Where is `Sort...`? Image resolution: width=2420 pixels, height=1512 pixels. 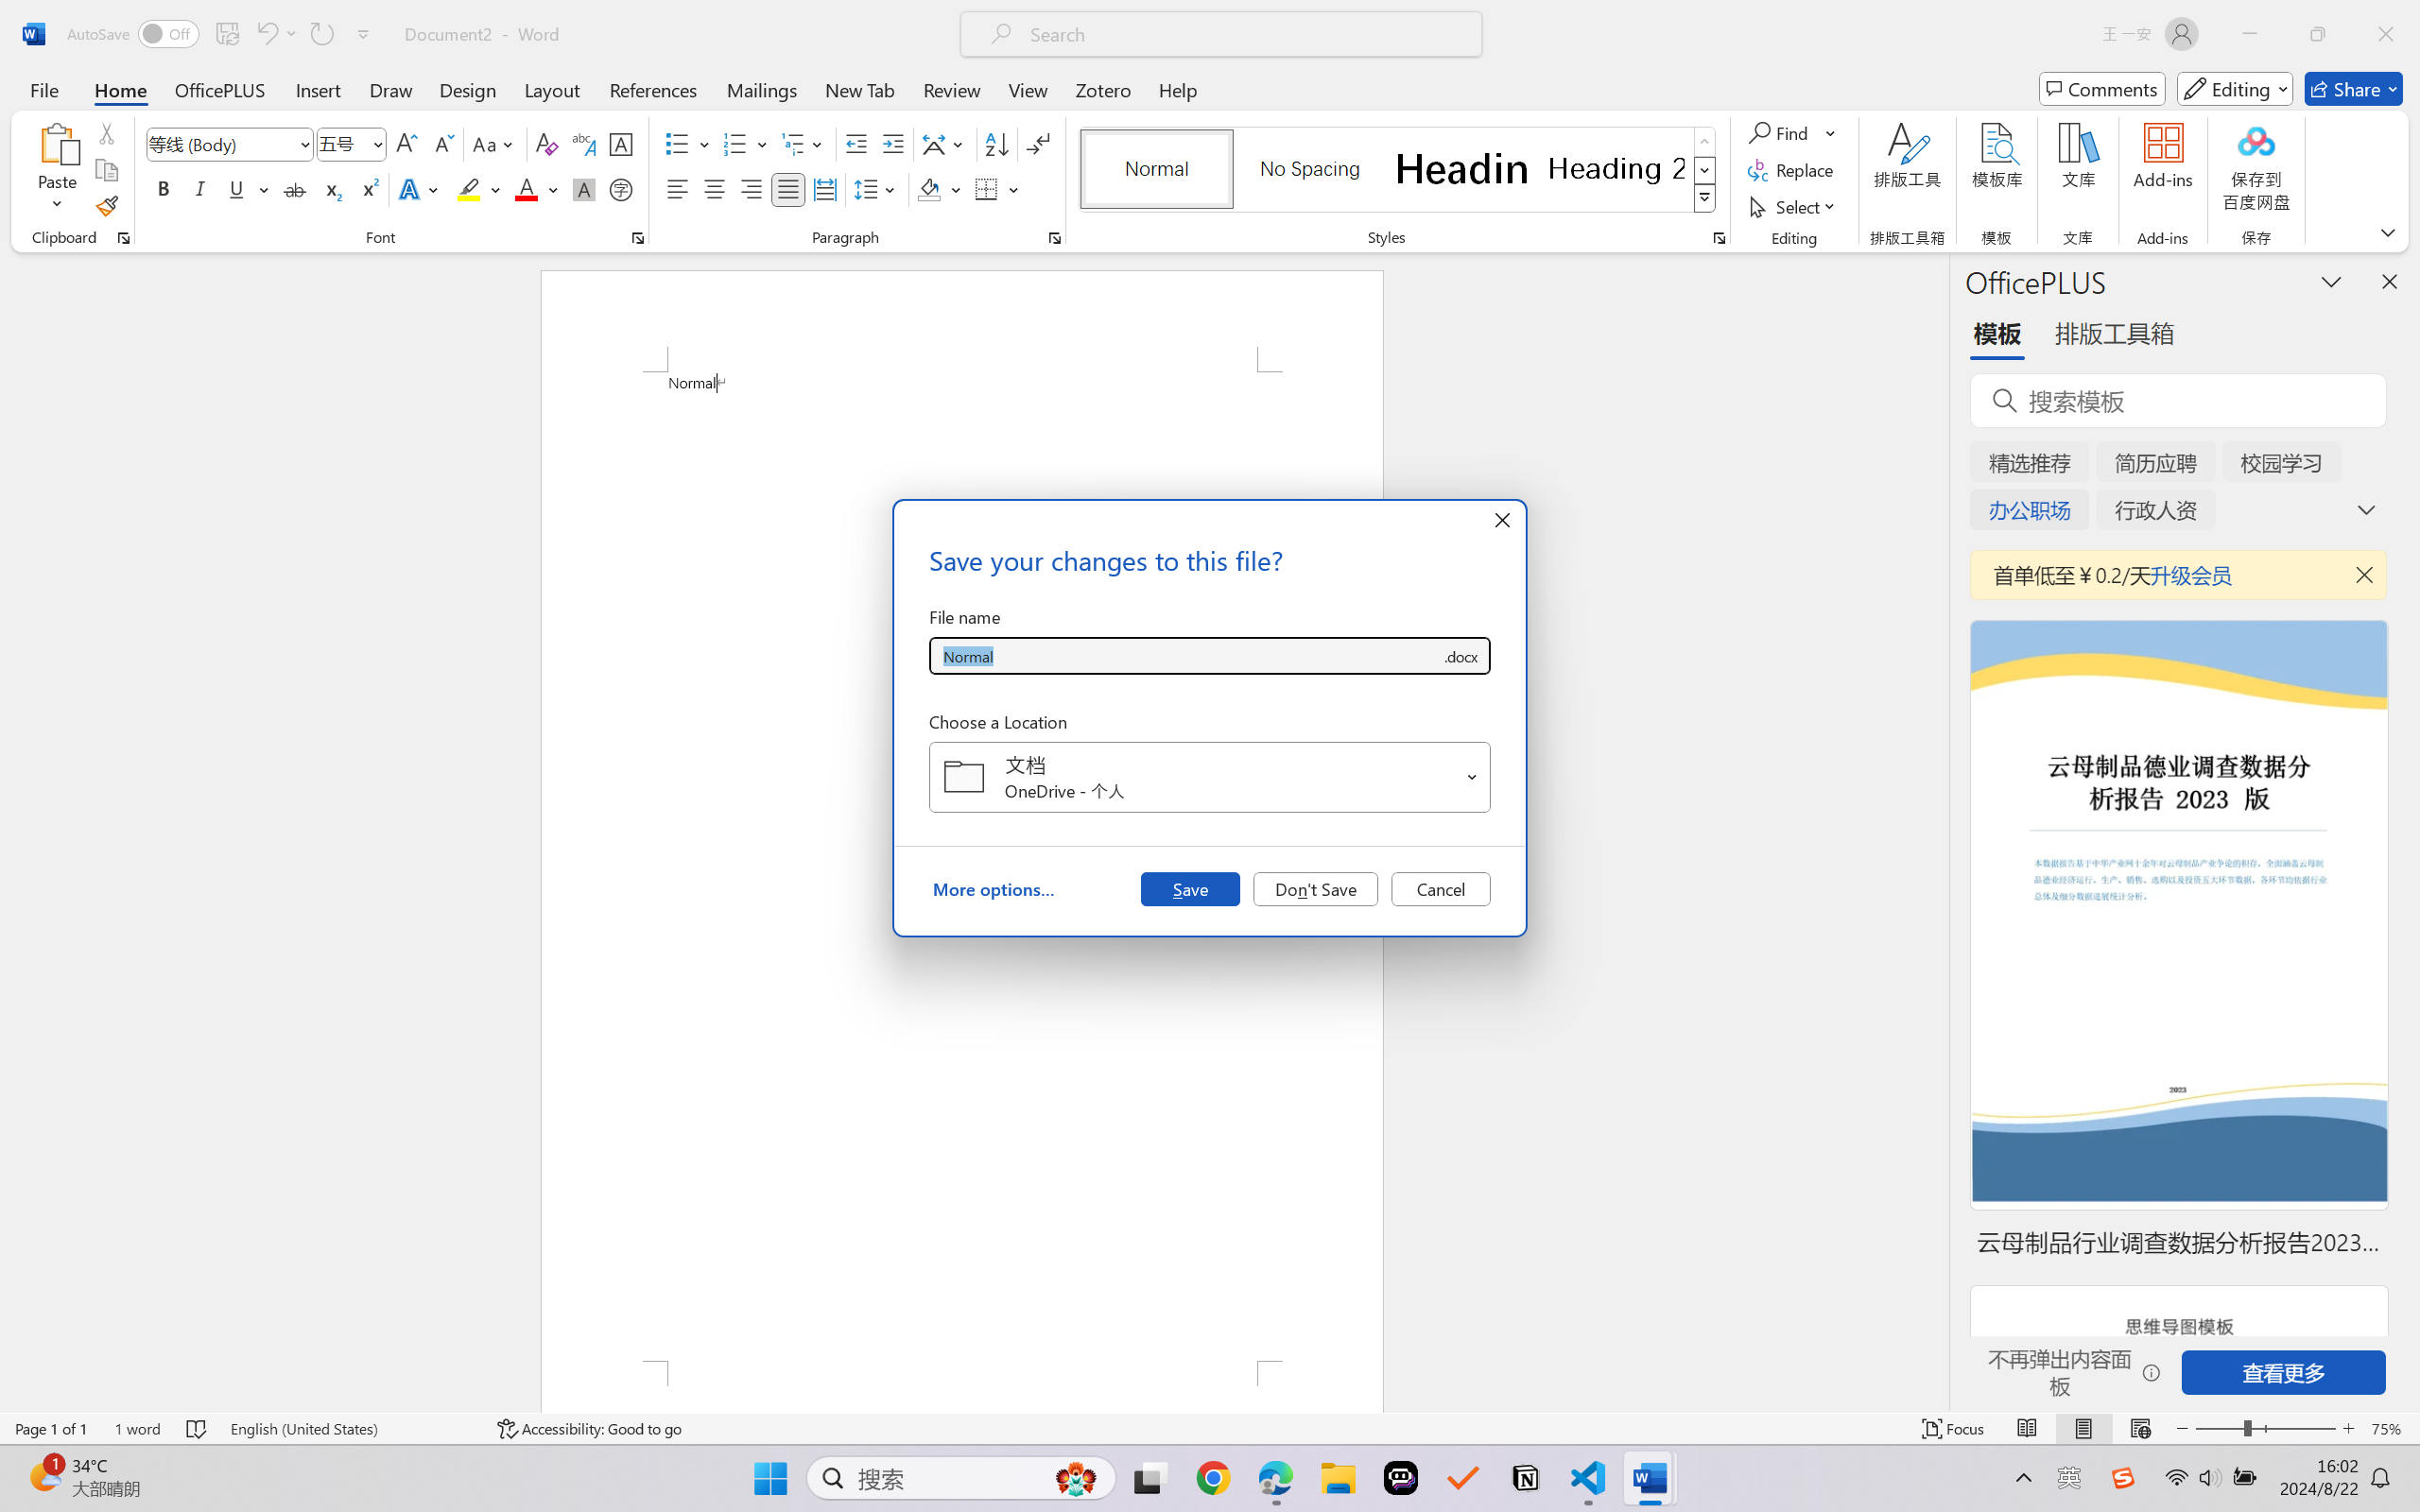
Sort... is located at coordinates (996, 144).